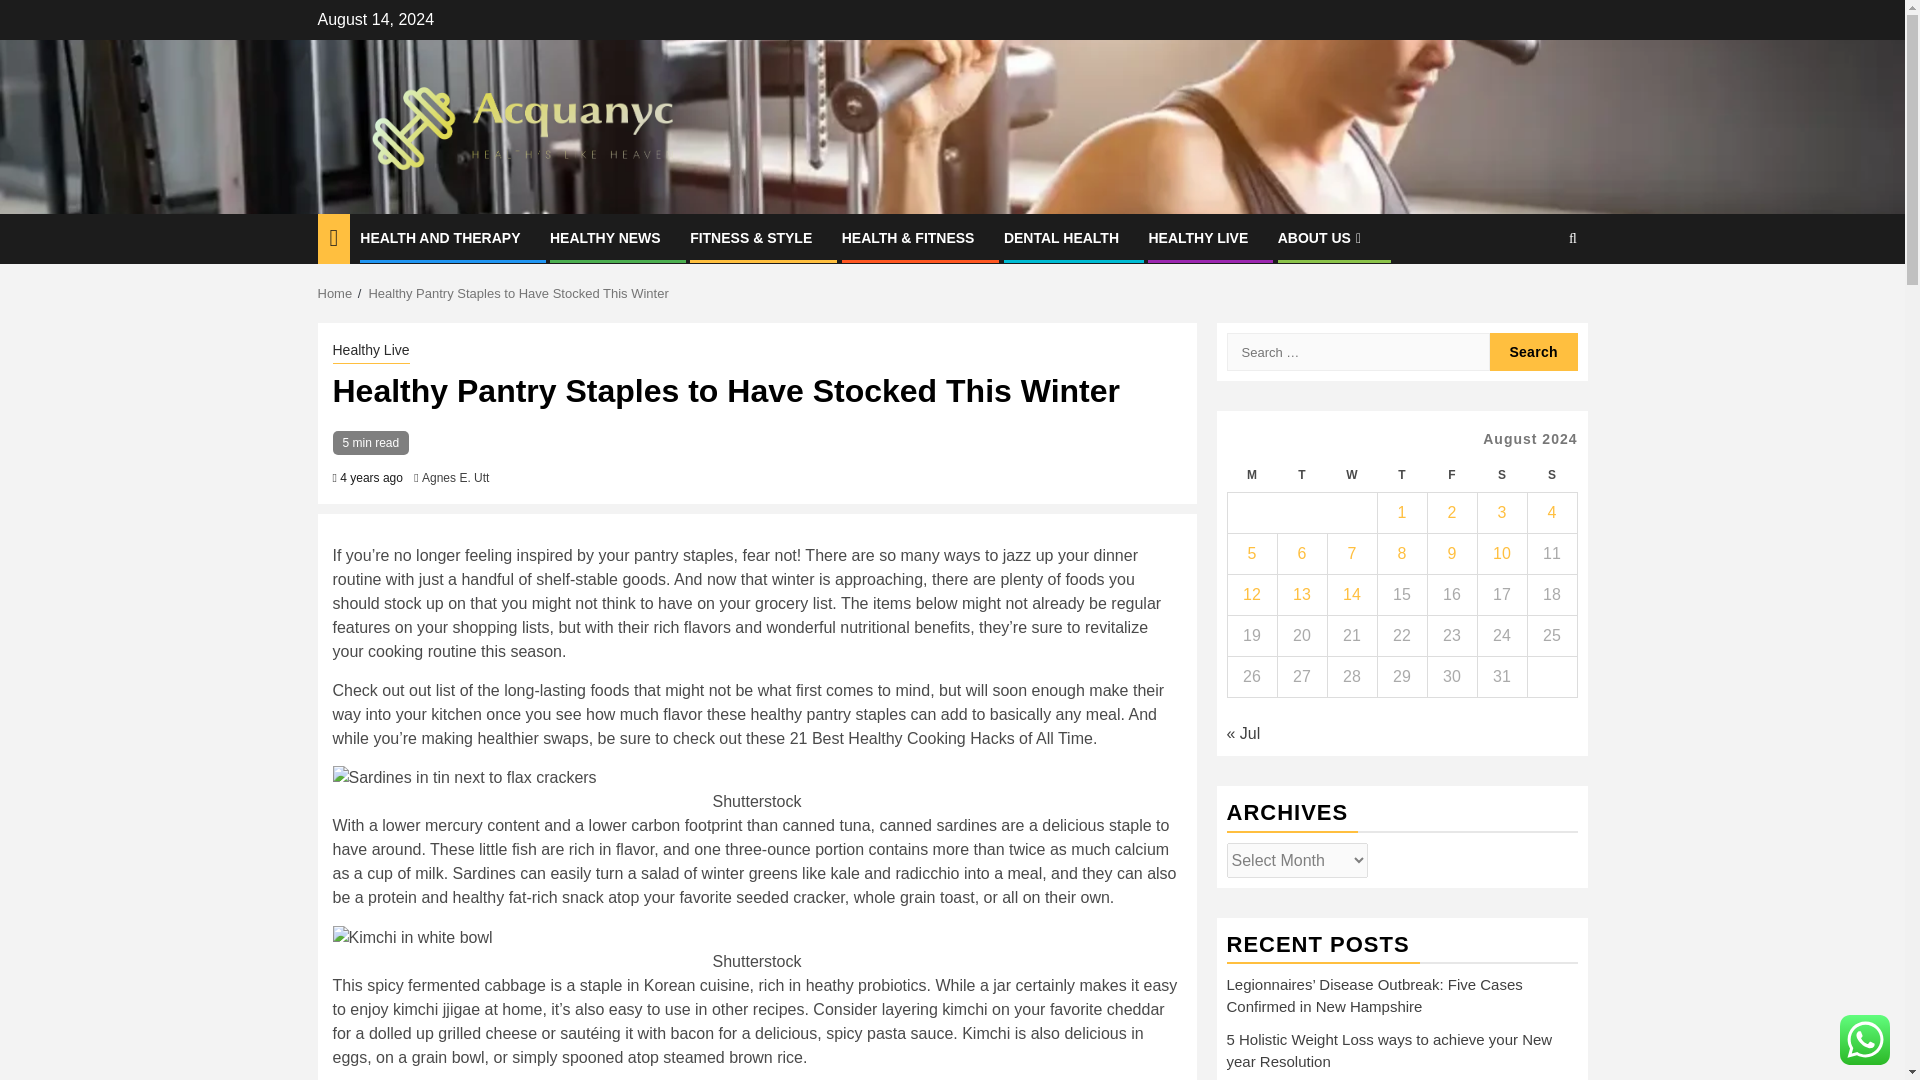  Describe the element at coordinates (604, 238) in the screenshot. I see `HEALTHY NEWS` at that location.